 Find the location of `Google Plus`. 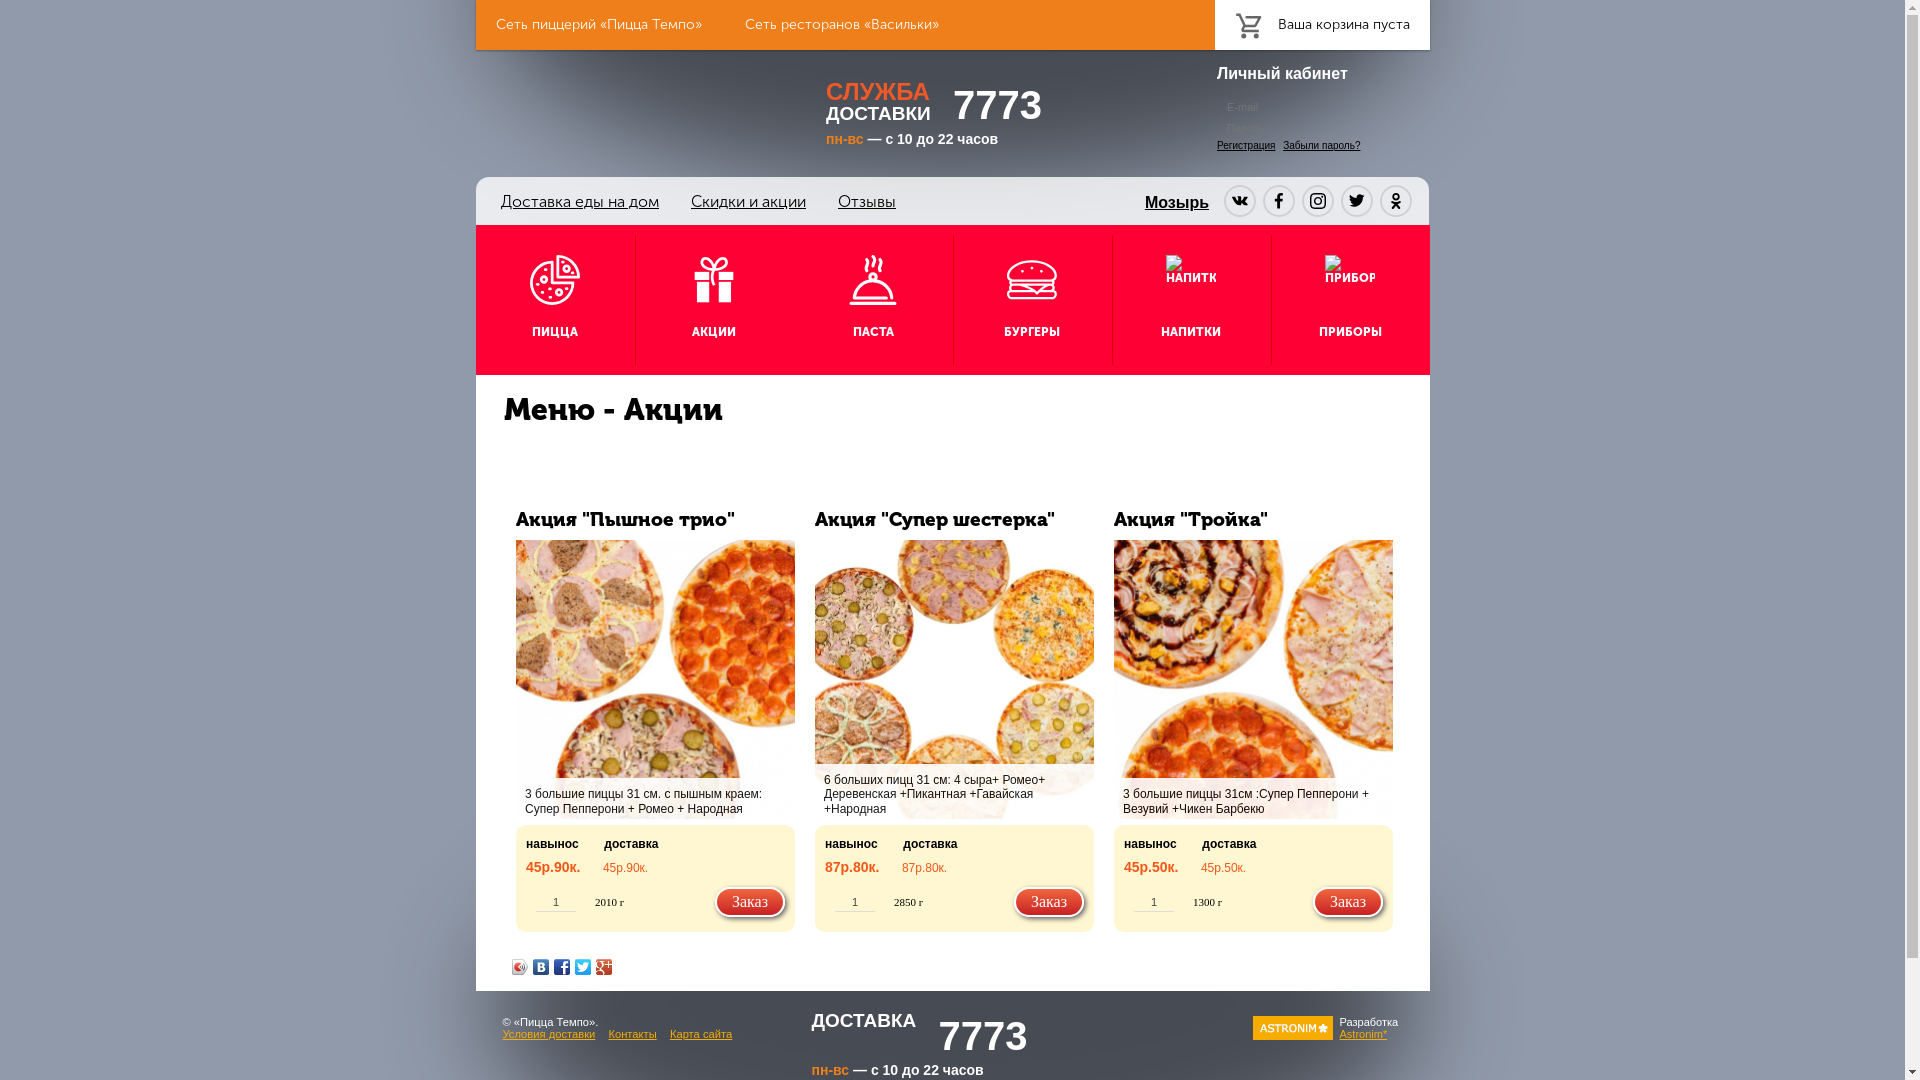

Google Plus is located at coordinates (604, 967).